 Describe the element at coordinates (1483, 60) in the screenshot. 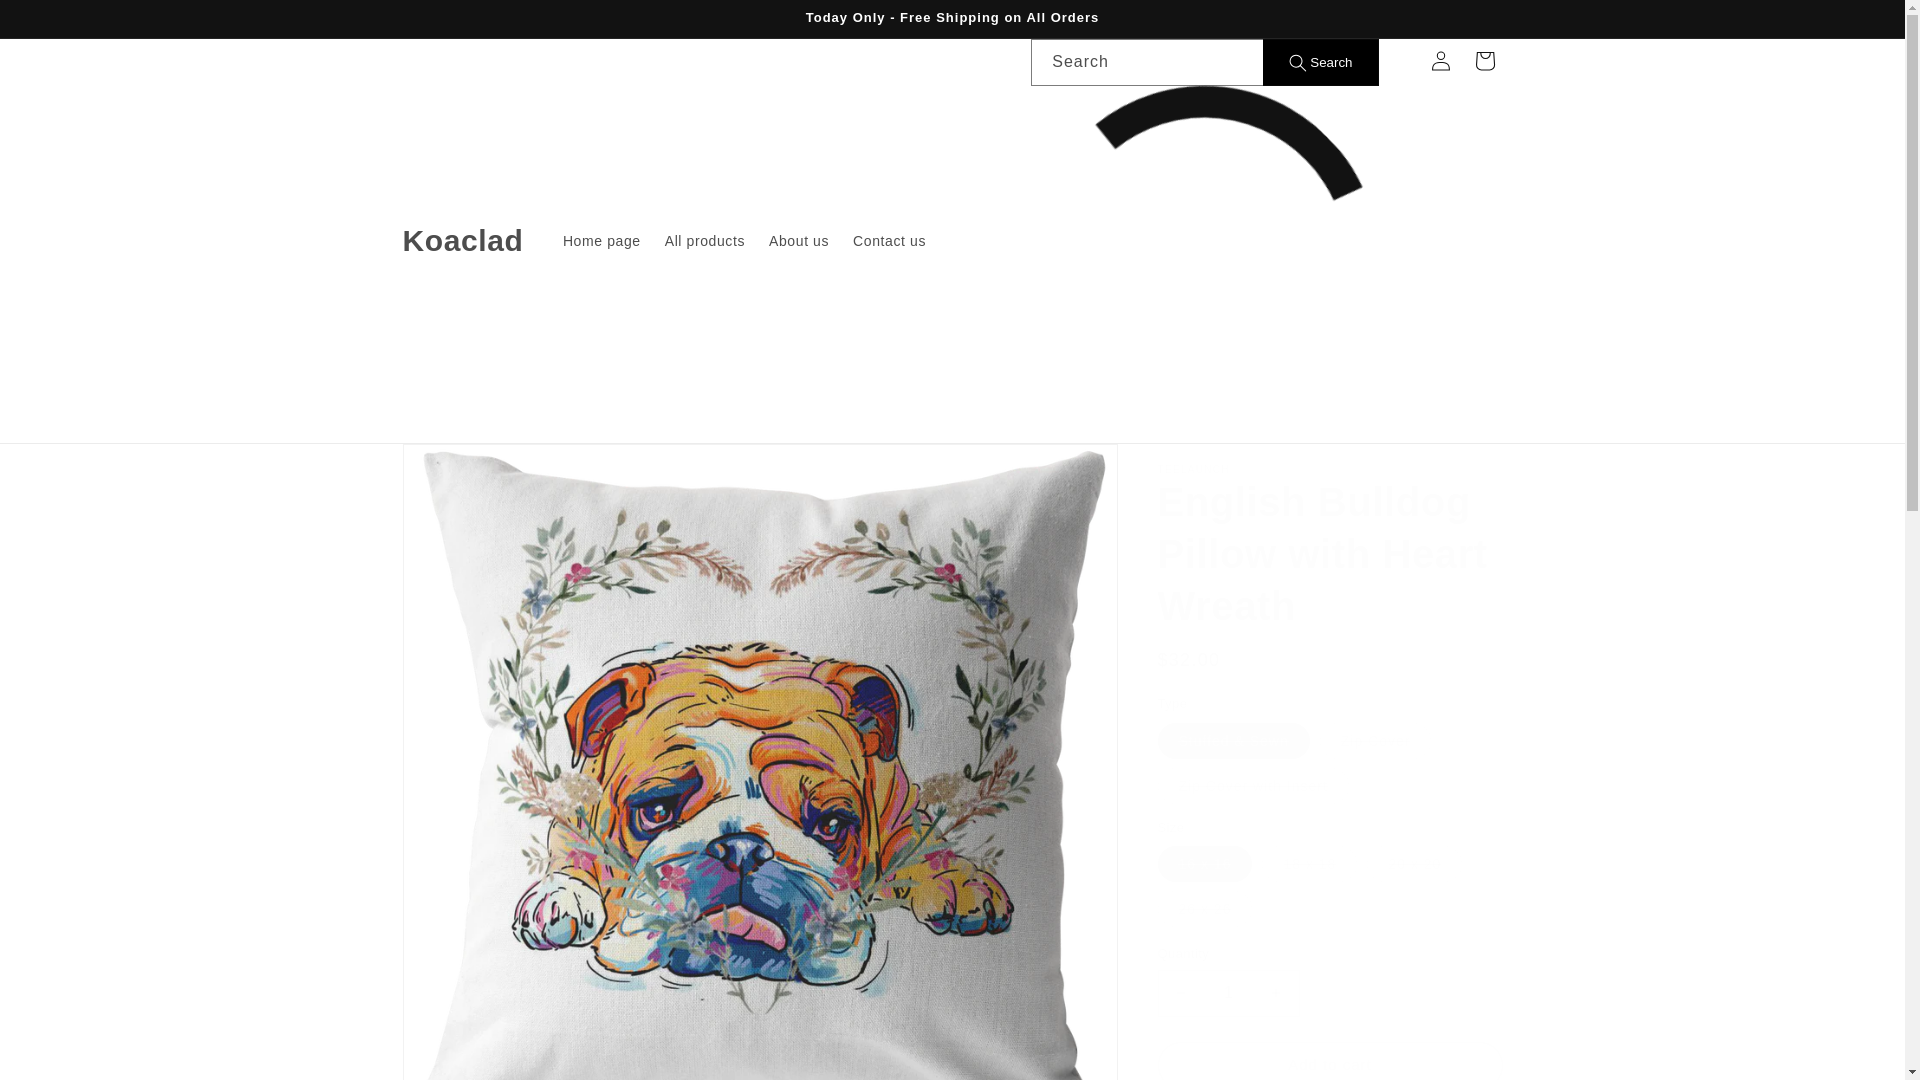

I see `Cart` at that location.